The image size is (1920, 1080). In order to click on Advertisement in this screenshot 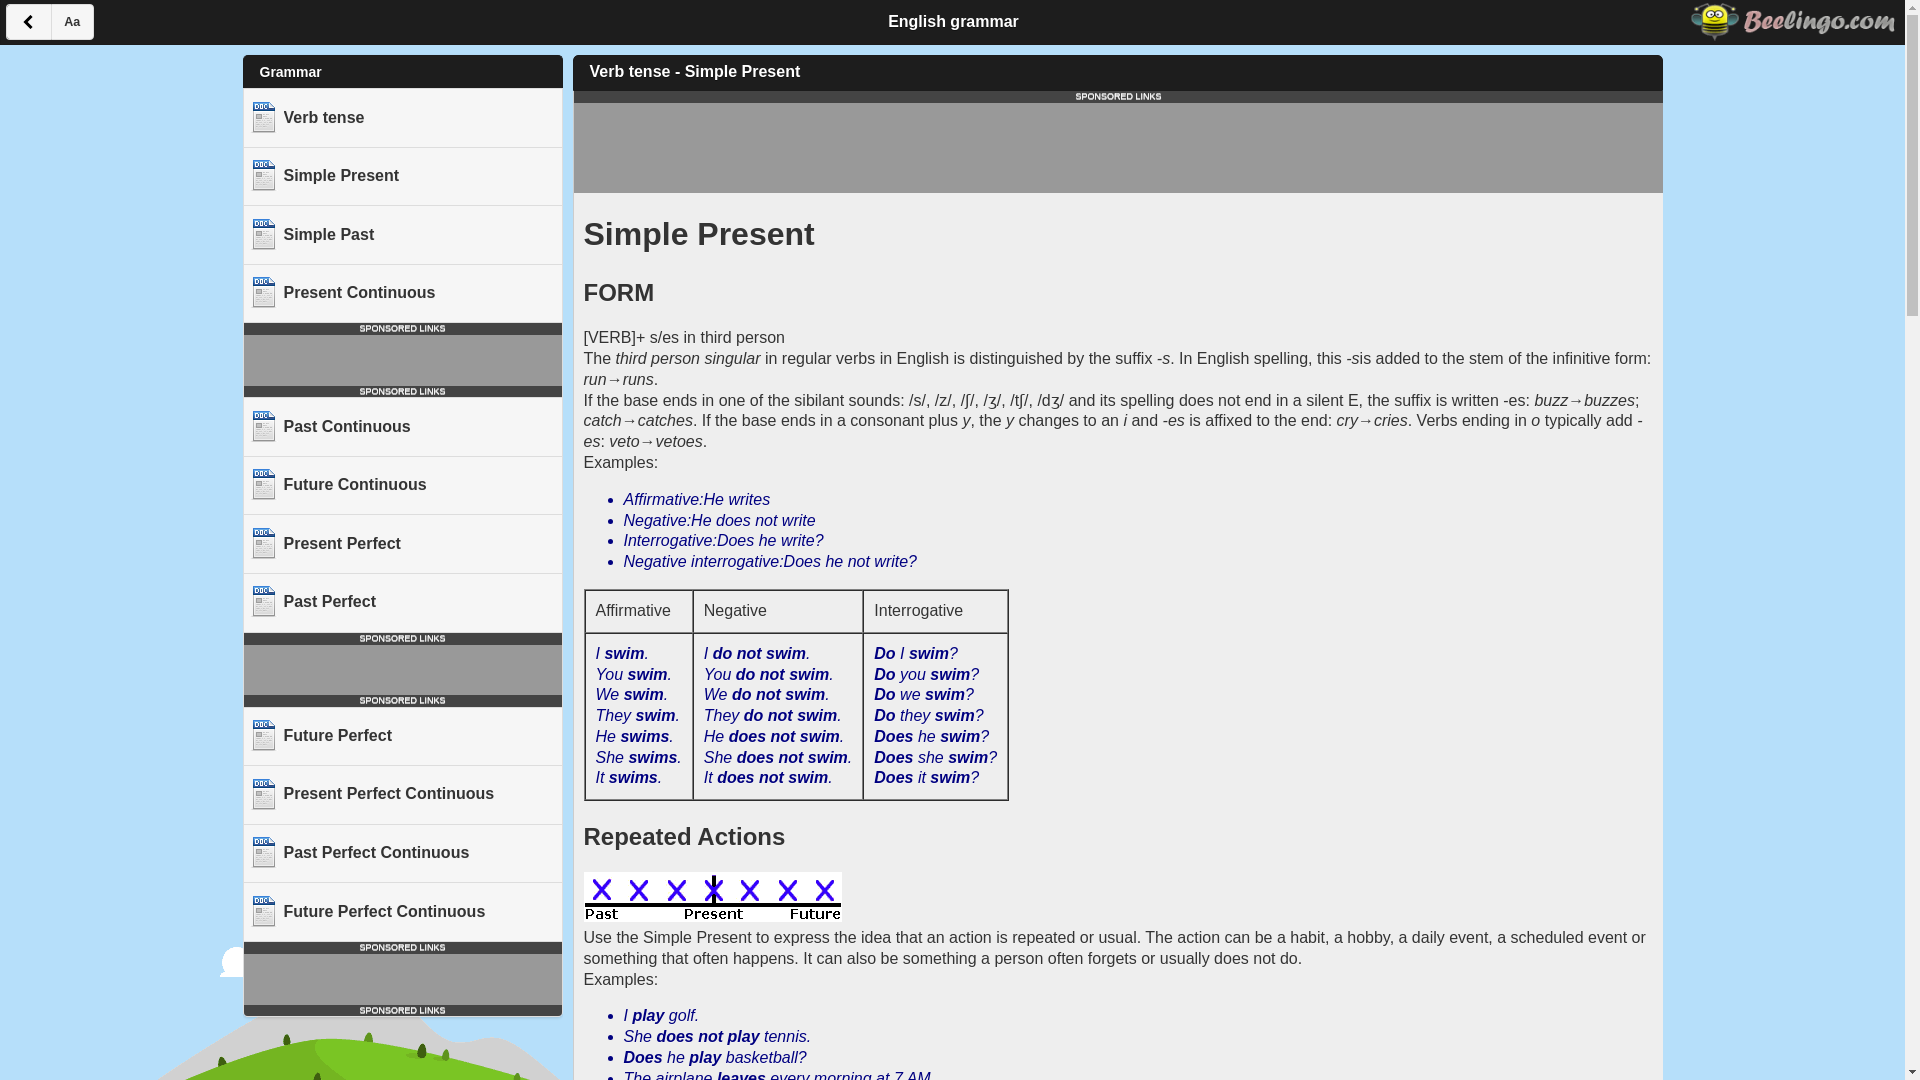, I will do `click(404, 978)`.